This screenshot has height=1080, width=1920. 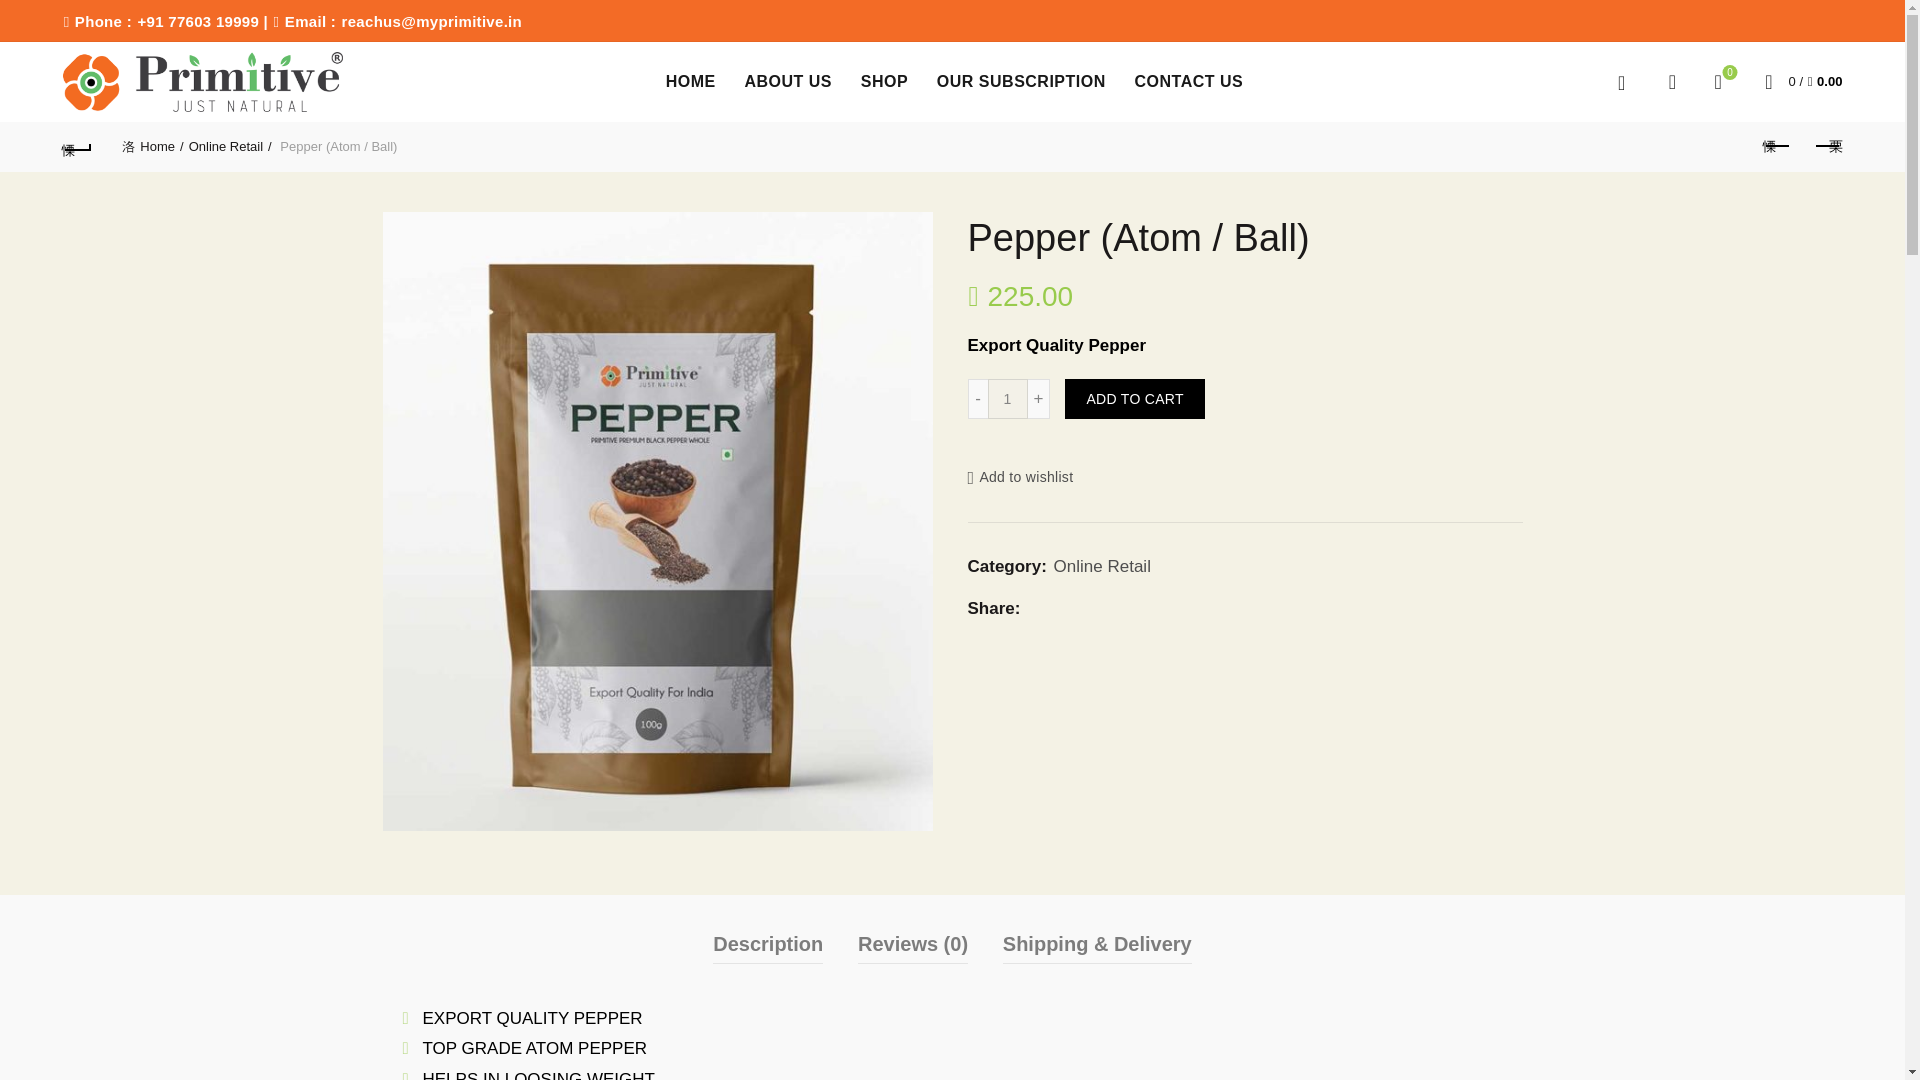 I want to click on Home, so click(x=1718, y=82).